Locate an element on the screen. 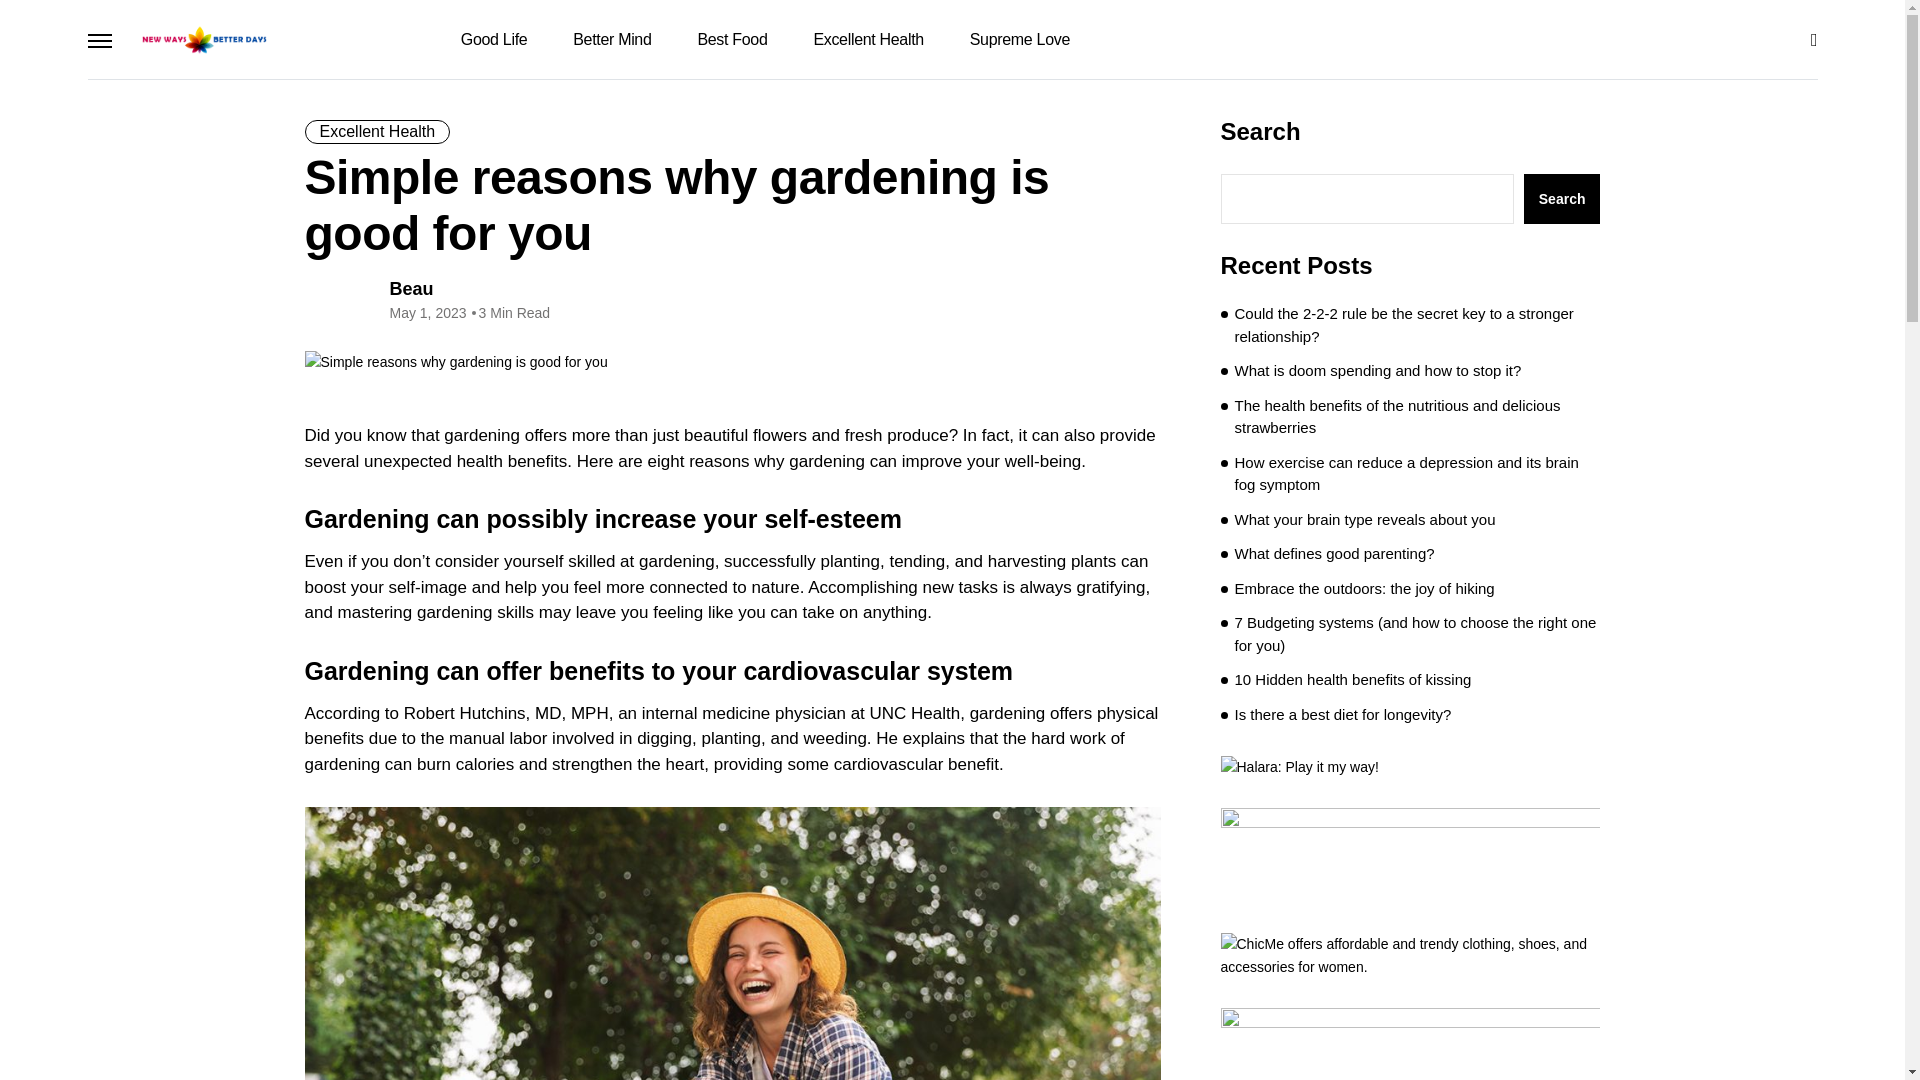 The height and width of the screenshot is (1080, 1920). What is doom spending and how to stop it? is located at coordinates (1377, 371).